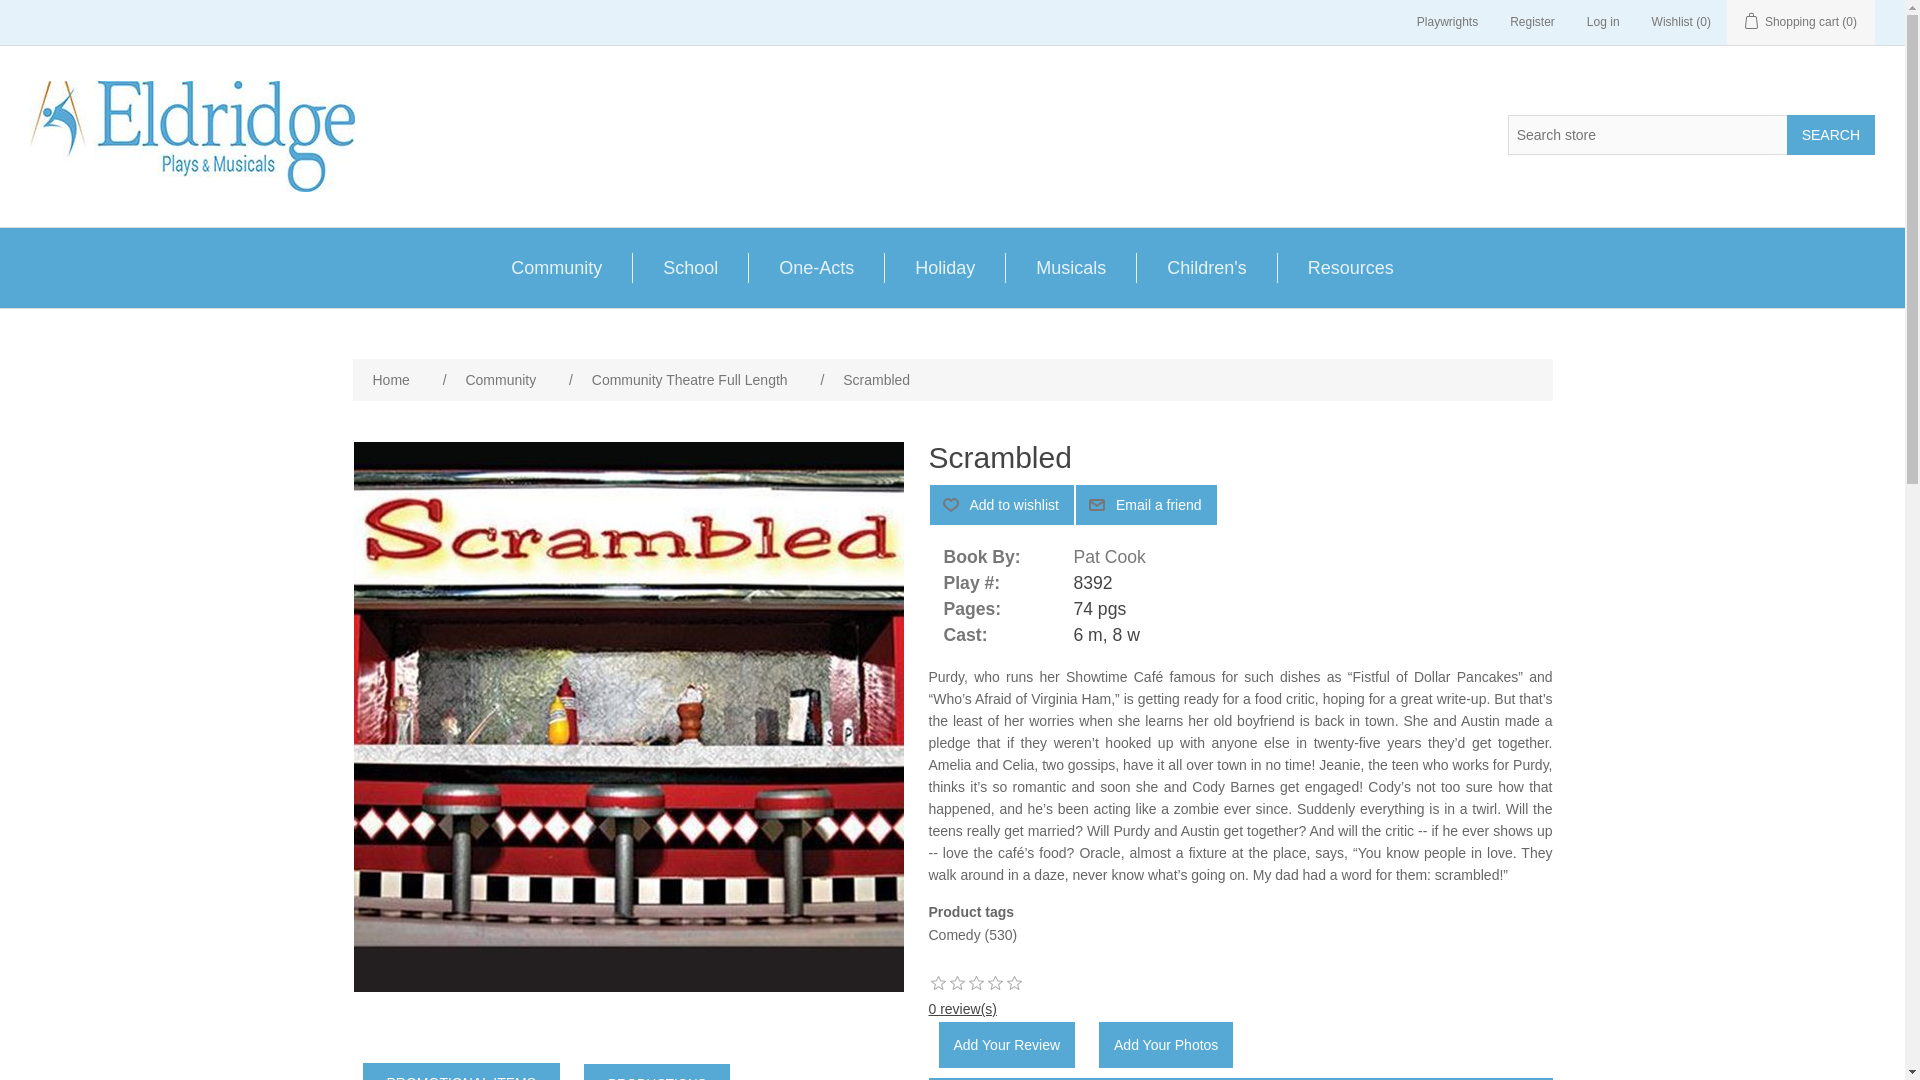  I want to click on Add to wishlist, so click(1001, 504).